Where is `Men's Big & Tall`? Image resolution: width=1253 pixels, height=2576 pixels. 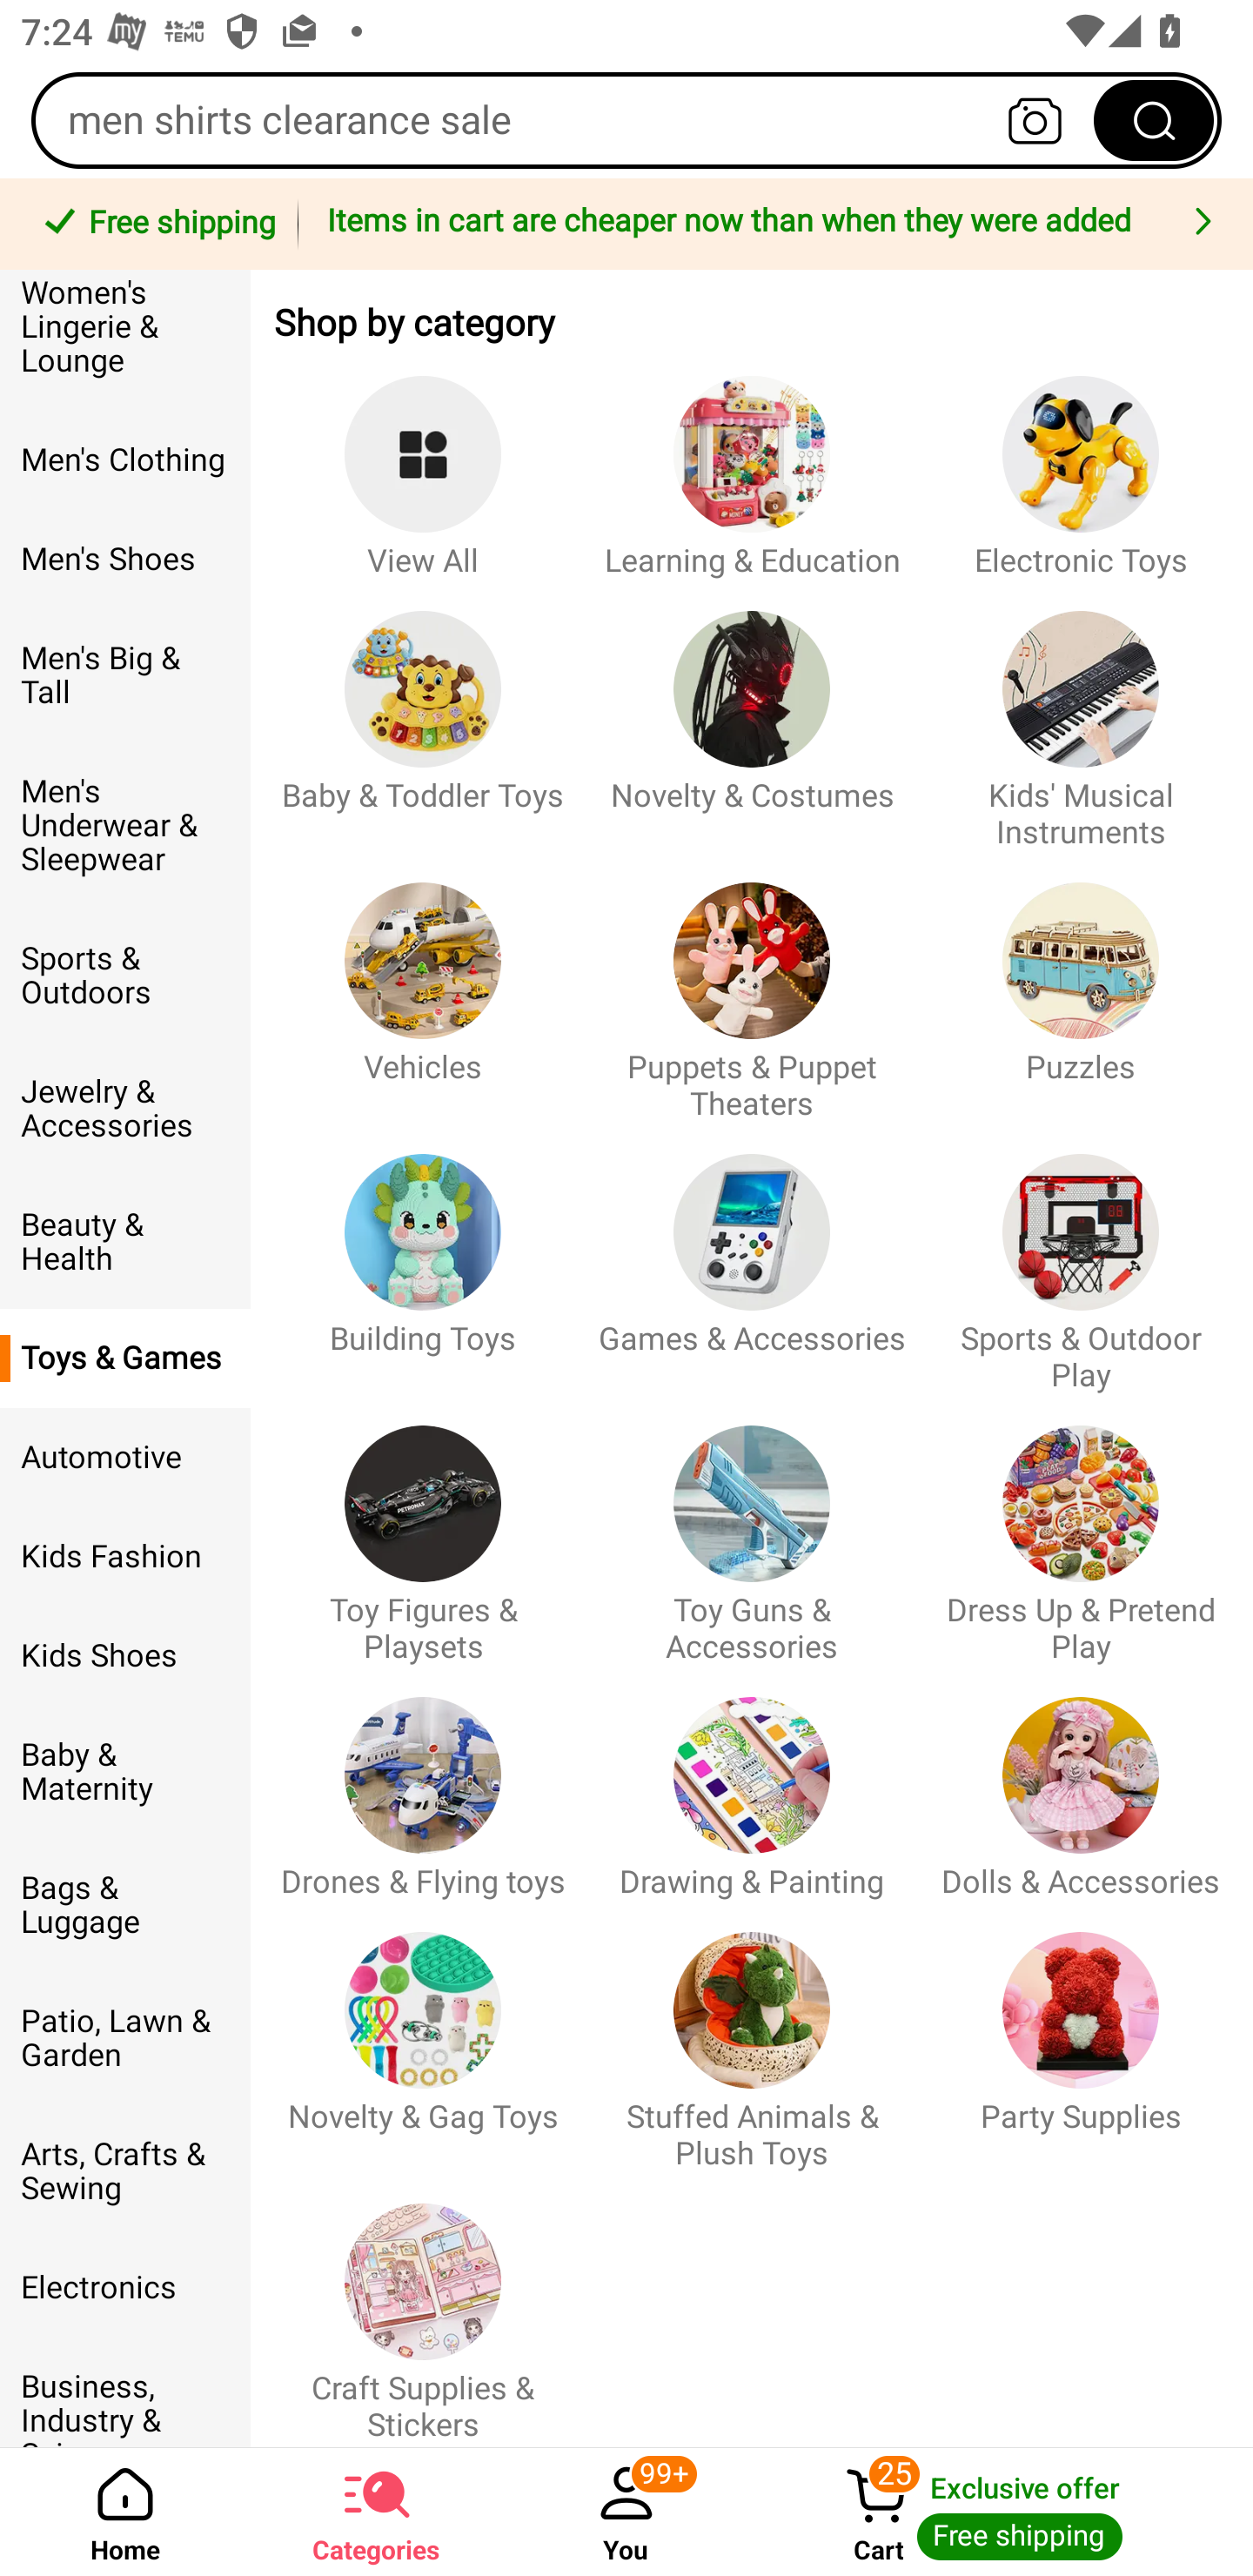
Men's Big & Tall is located at coordinates (125, 674).